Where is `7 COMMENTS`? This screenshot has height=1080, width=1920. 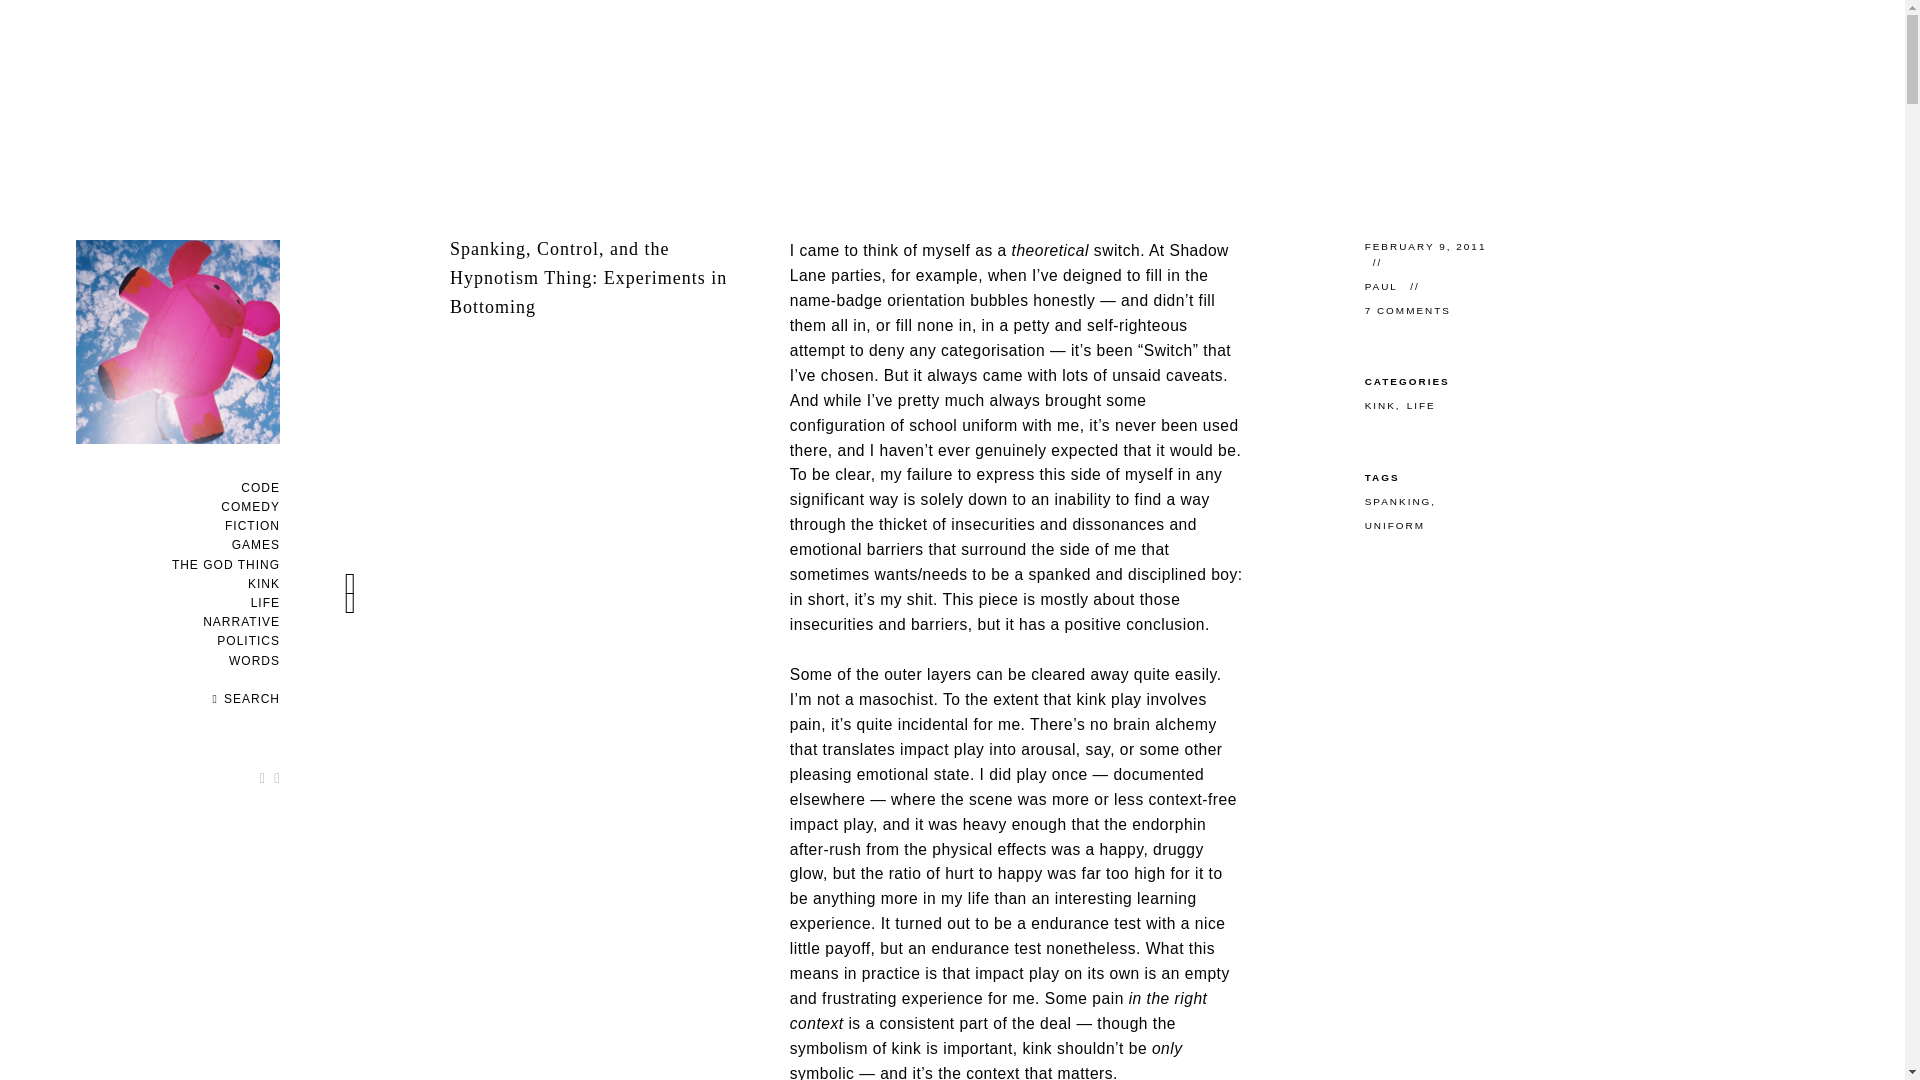
7 COMMENTS is located at coordinates (1408, 310).